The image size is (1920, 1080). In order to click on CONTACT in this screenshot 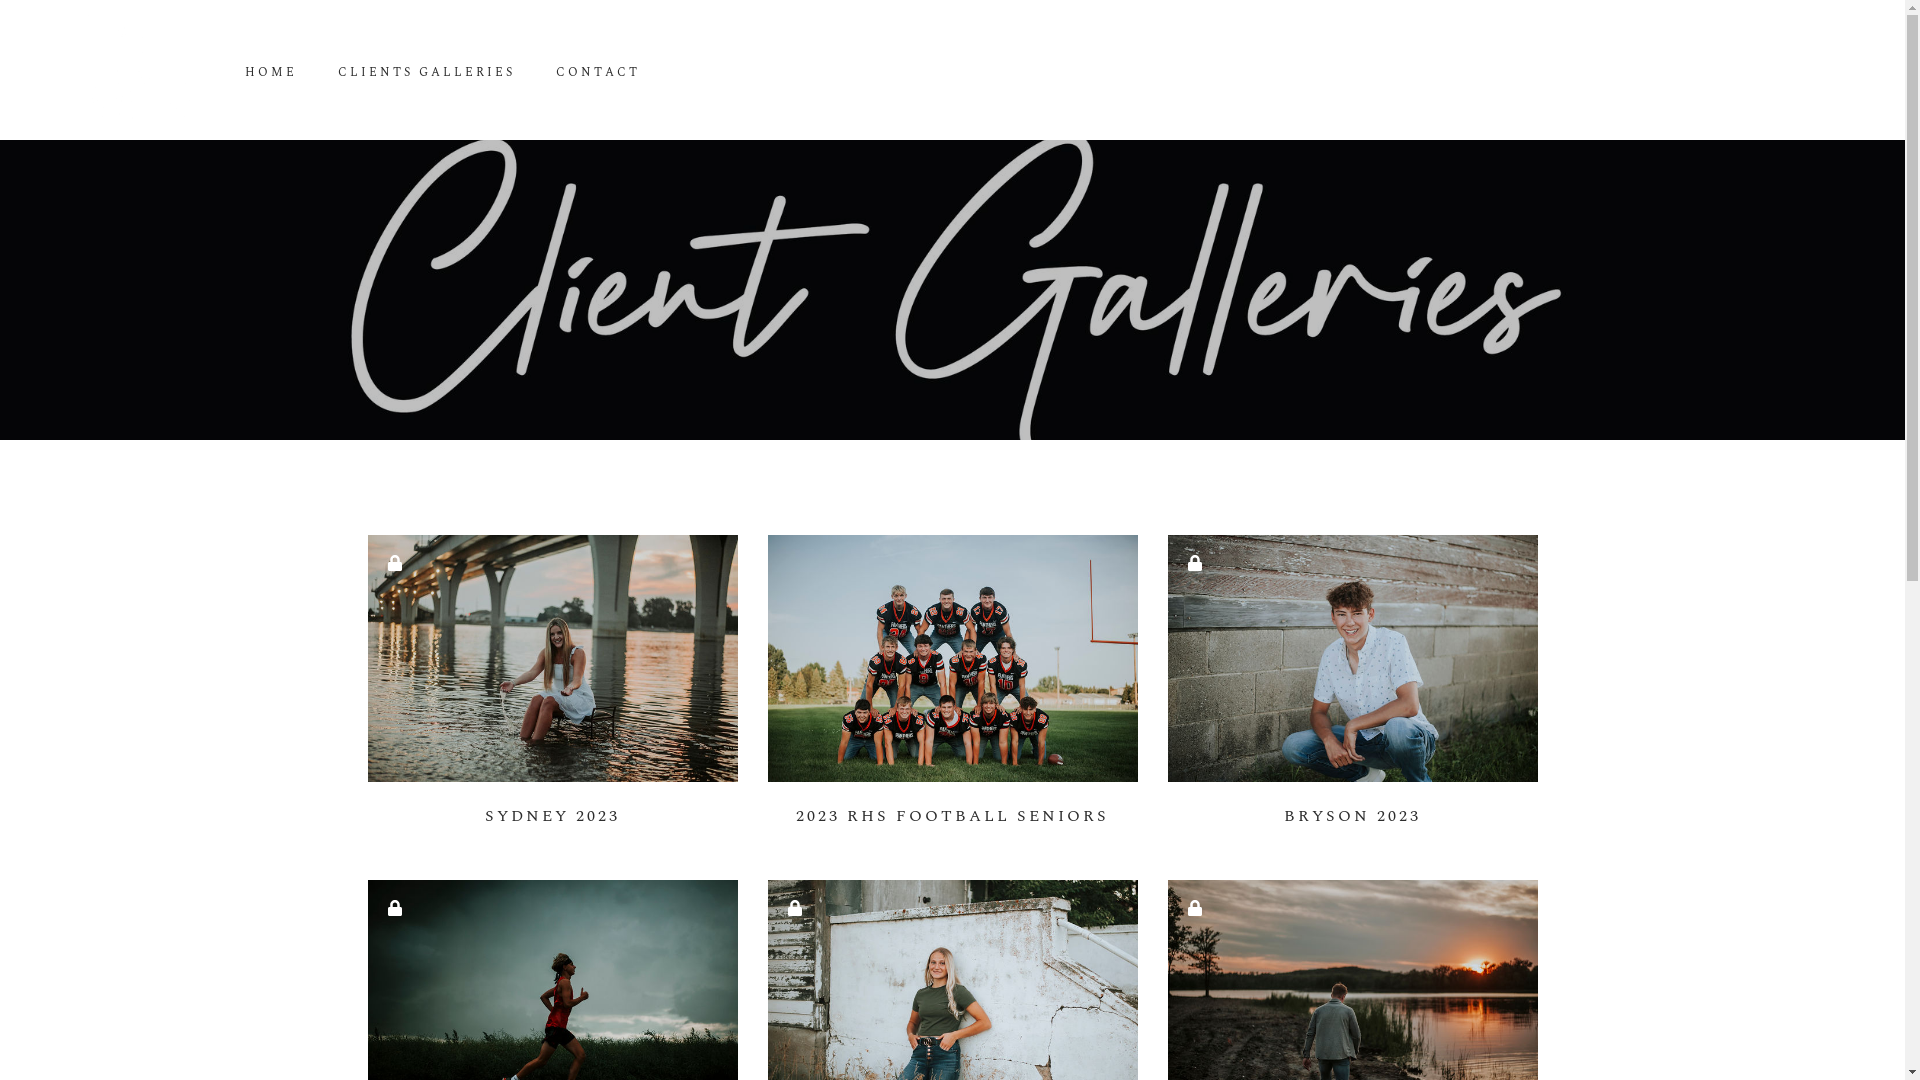, I will do `click(598, 73)`.